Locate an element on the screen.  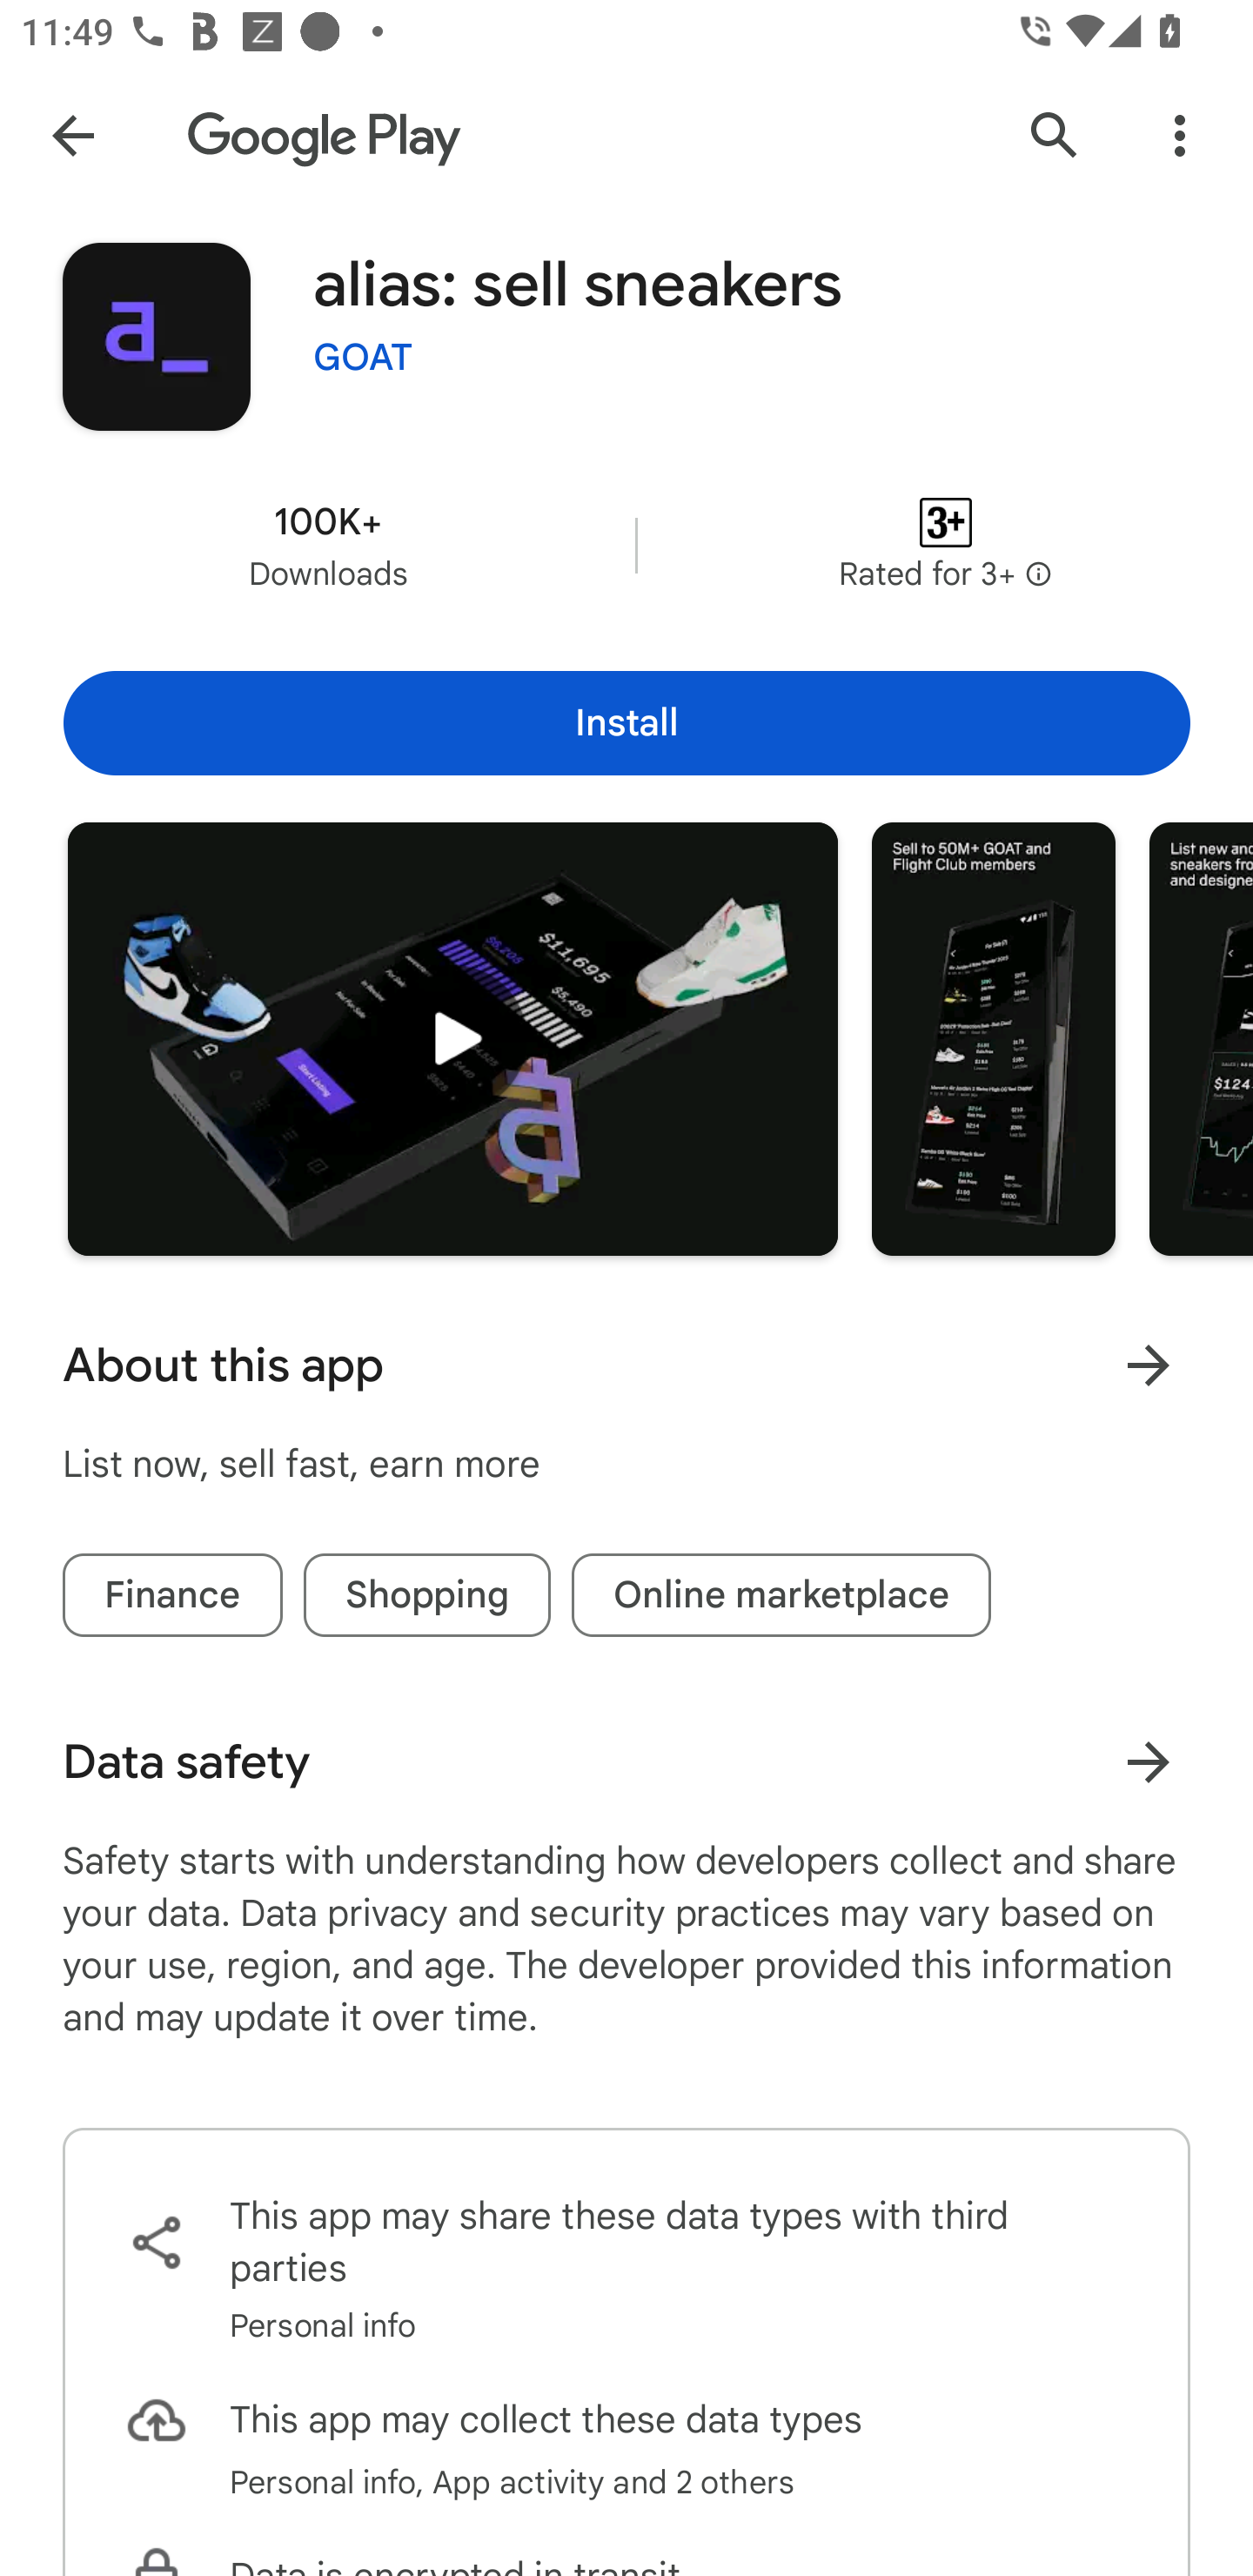
Install is located at coordinates (626, 722).